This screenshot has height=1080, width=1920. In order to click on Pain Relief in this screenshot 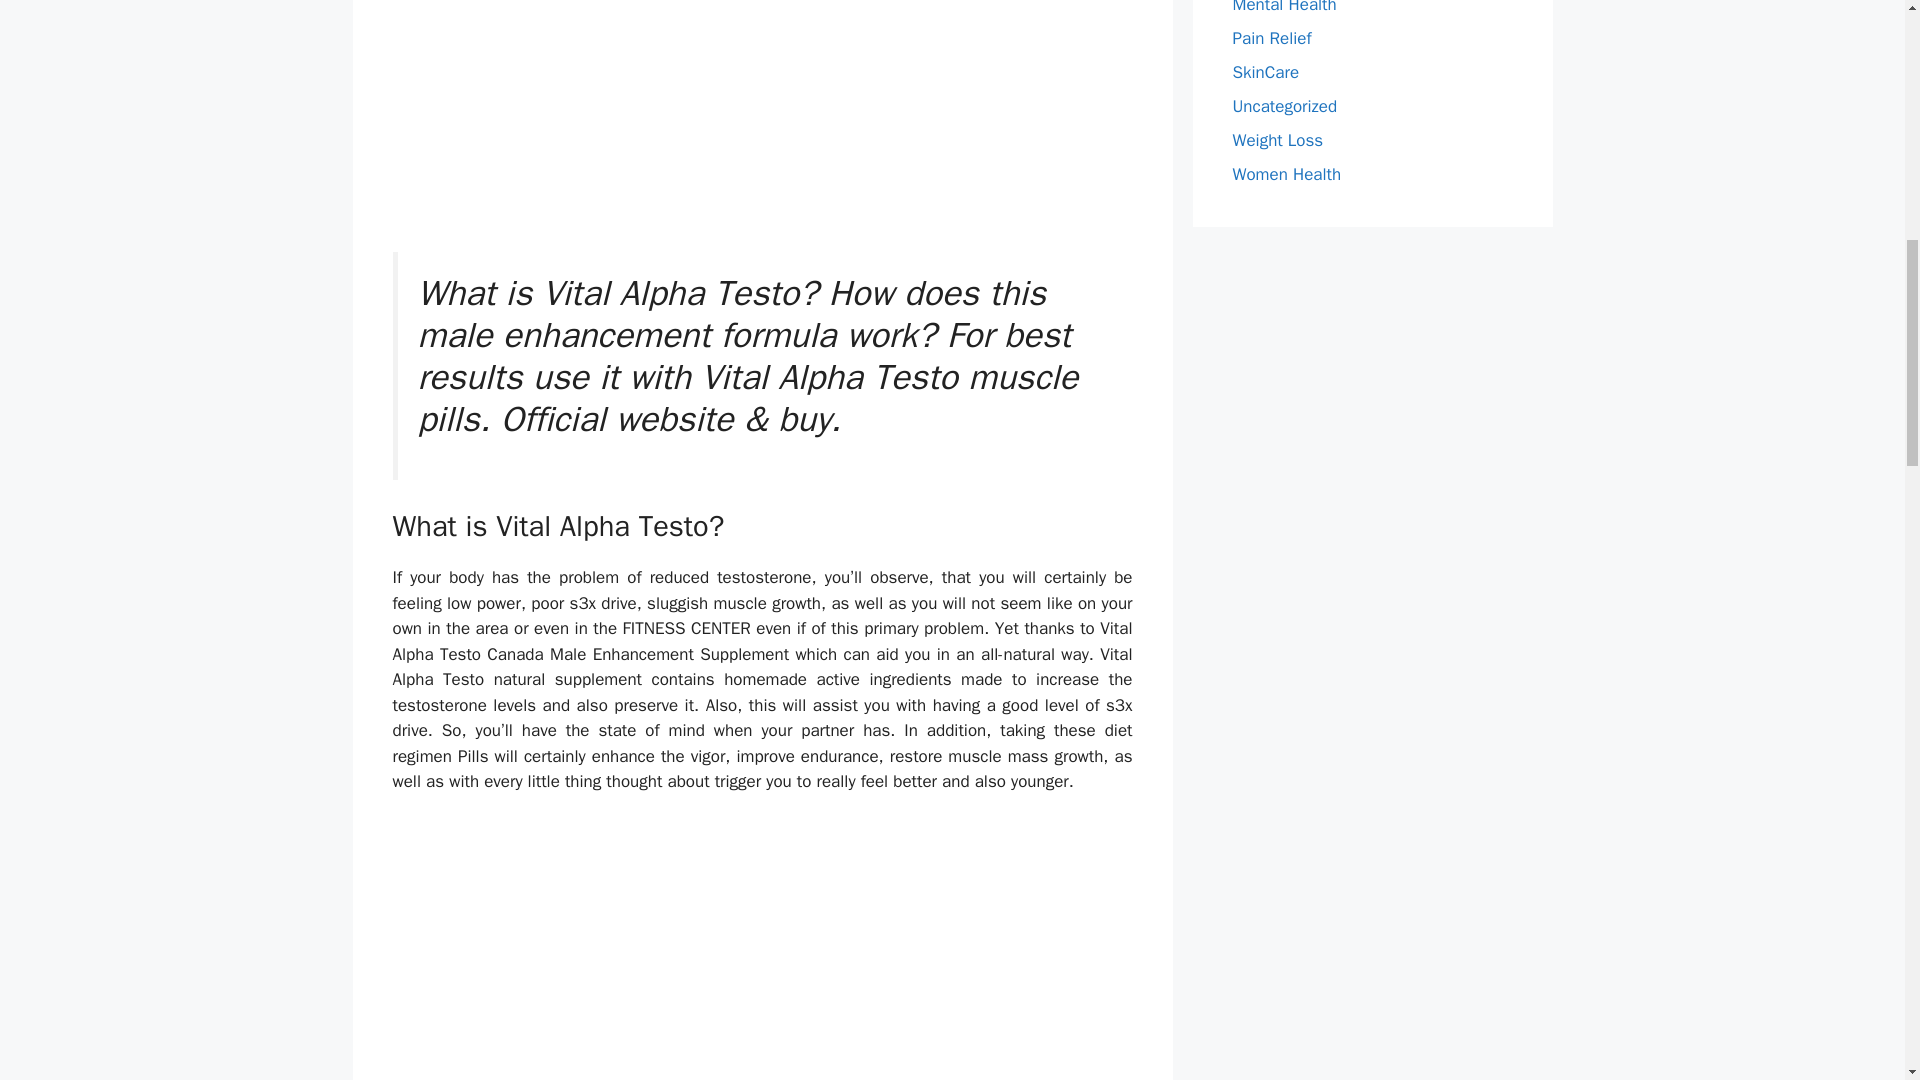, I will do `click(1272, 38)`.